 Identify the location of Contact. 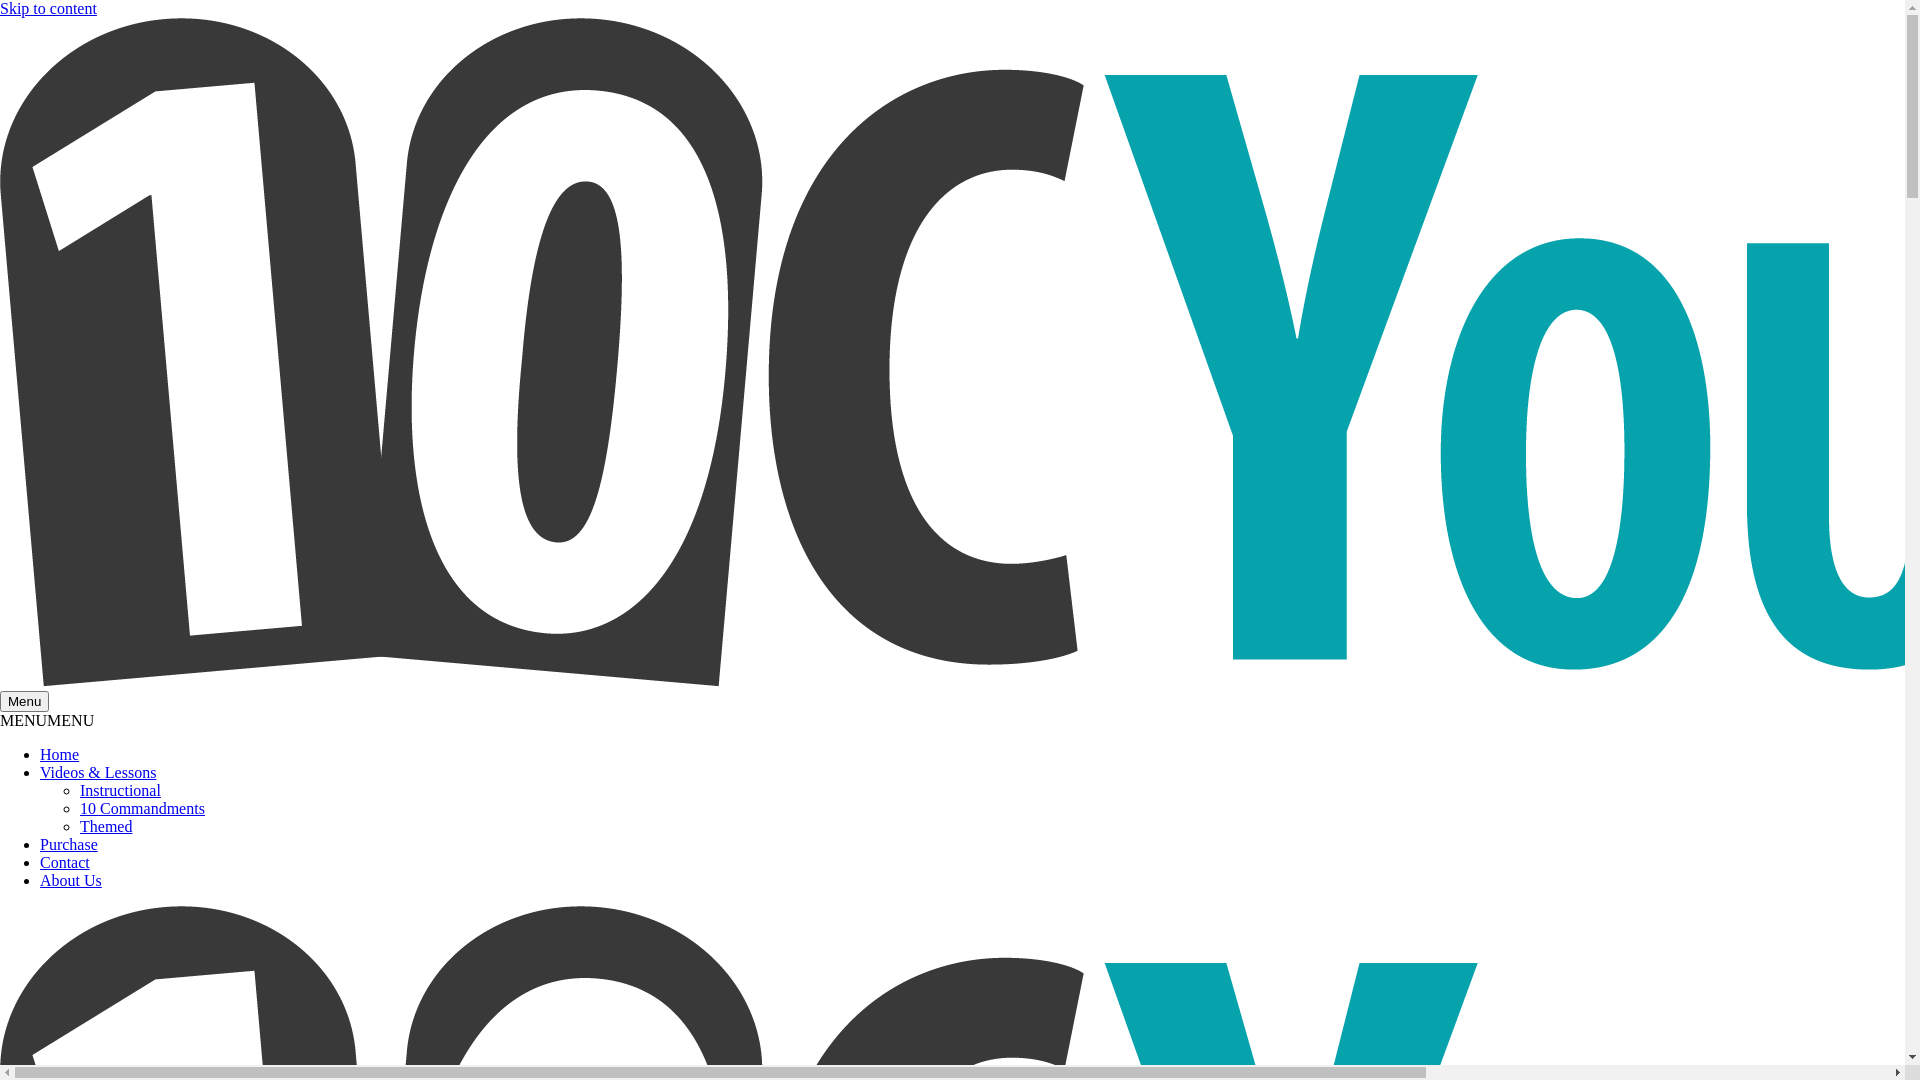
(65, 862).